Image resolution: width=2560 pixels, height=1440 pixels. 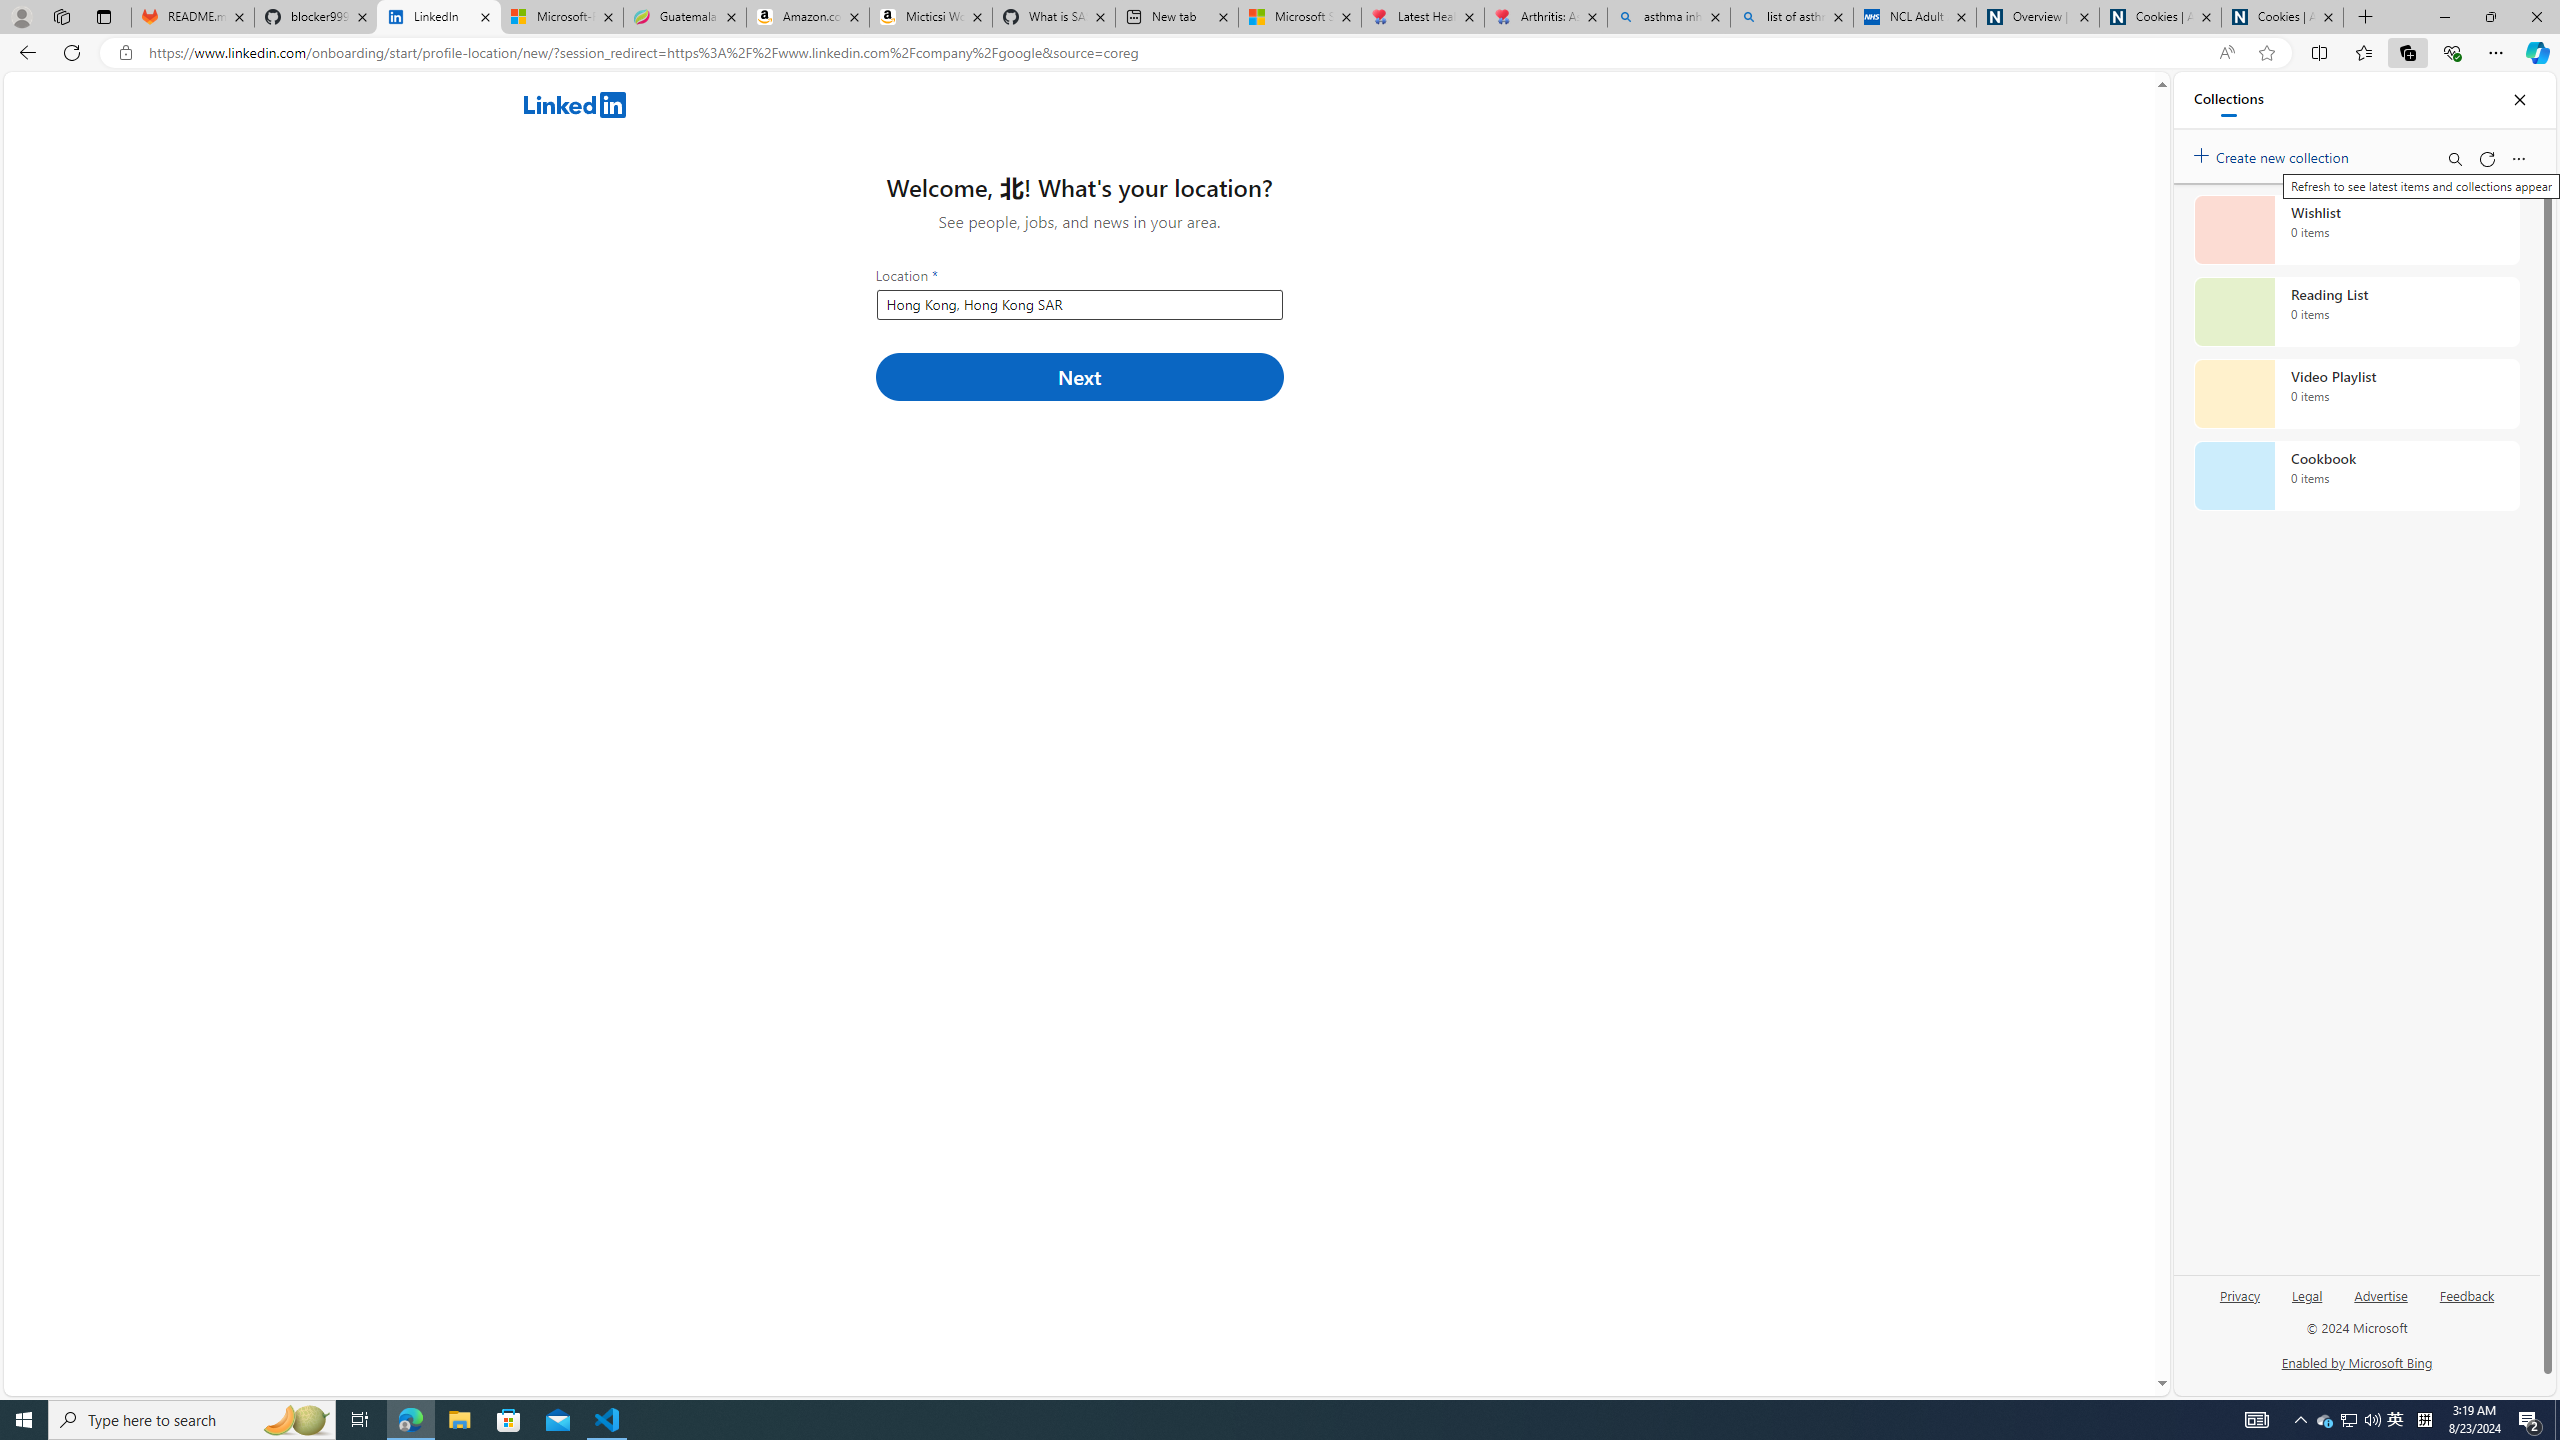 What do you see at coordinates (1669, 17) in the screenshot?
I see `asthma inhaler - Search` at bounding box center [1669, 17].